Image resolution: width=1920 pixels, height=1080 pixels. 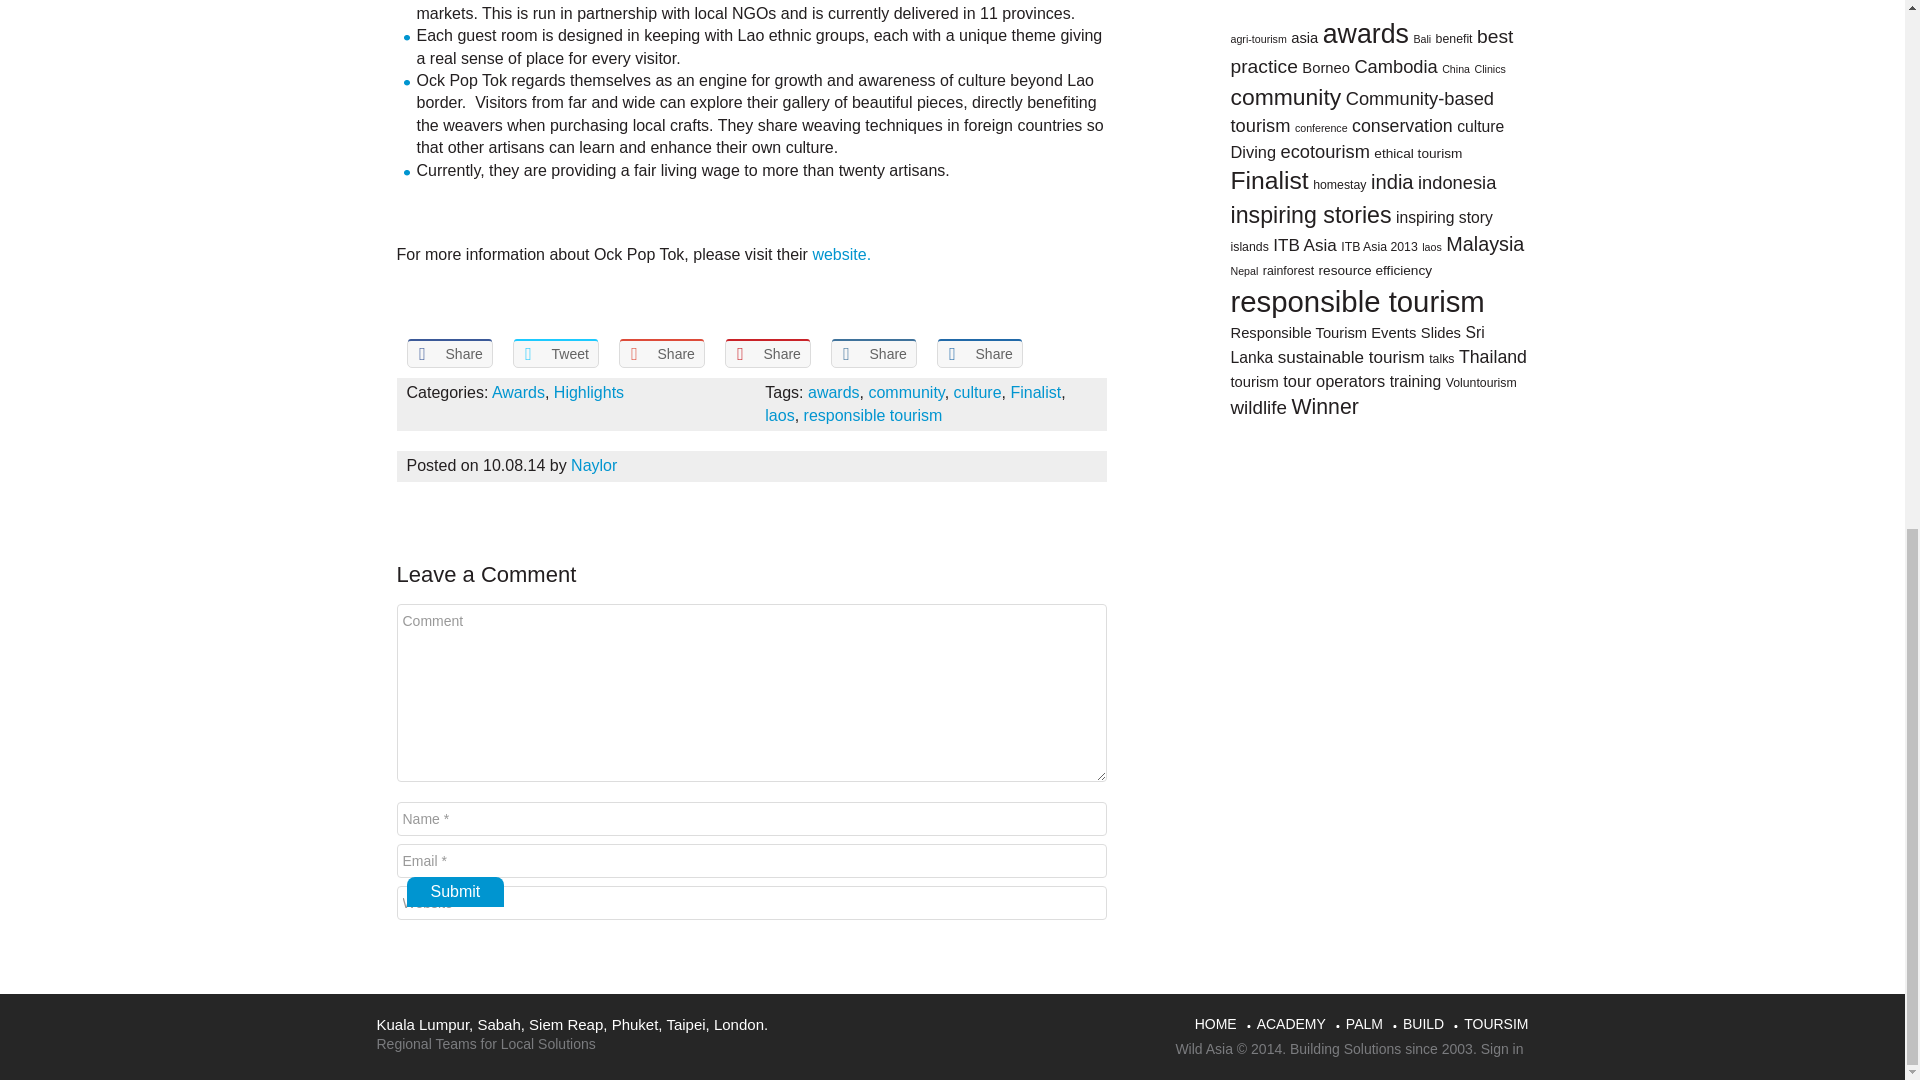 I want to click on website., so click(x=842, y=254).